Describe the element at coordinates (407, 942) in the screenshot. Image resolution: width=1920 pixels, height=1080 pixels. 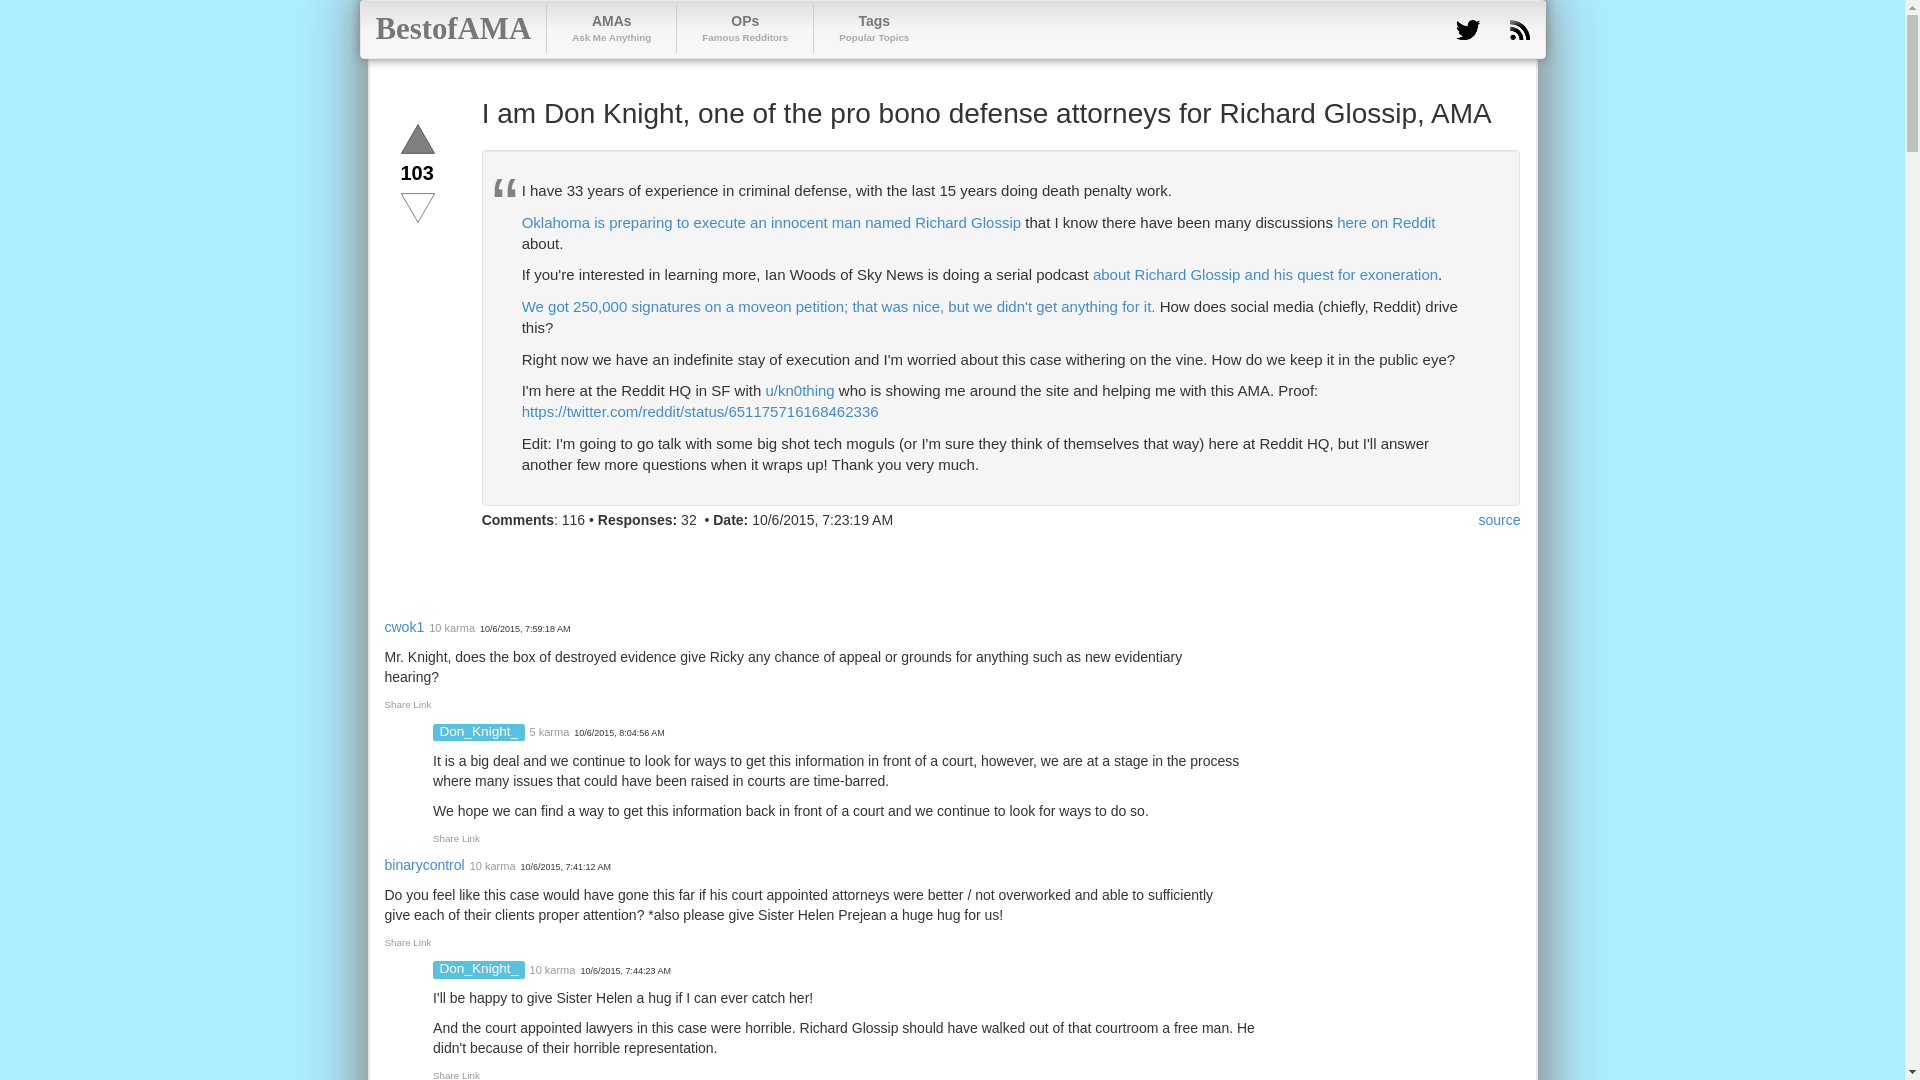
I see `Share Link` at that location.